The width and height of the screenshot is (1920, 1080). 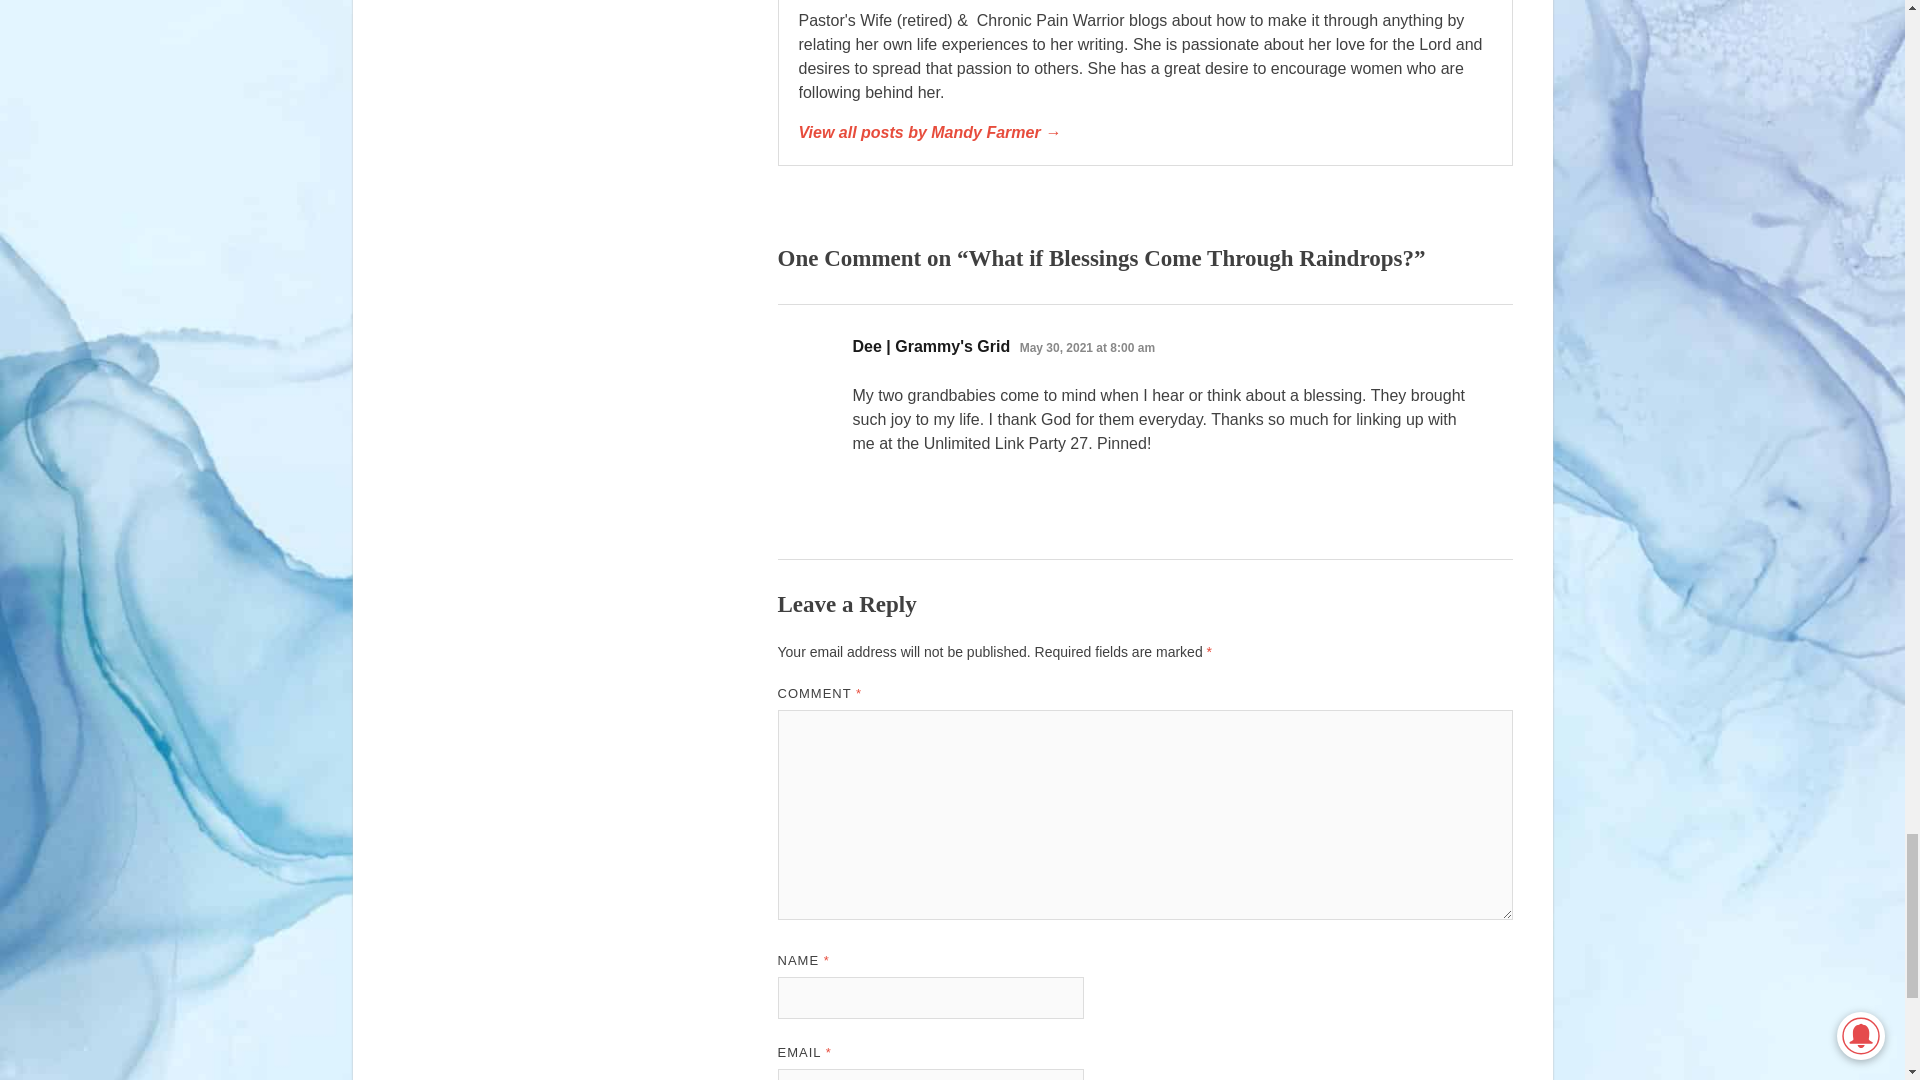 I want to click on Mandy Farmer, so click(x=1144, y=132).